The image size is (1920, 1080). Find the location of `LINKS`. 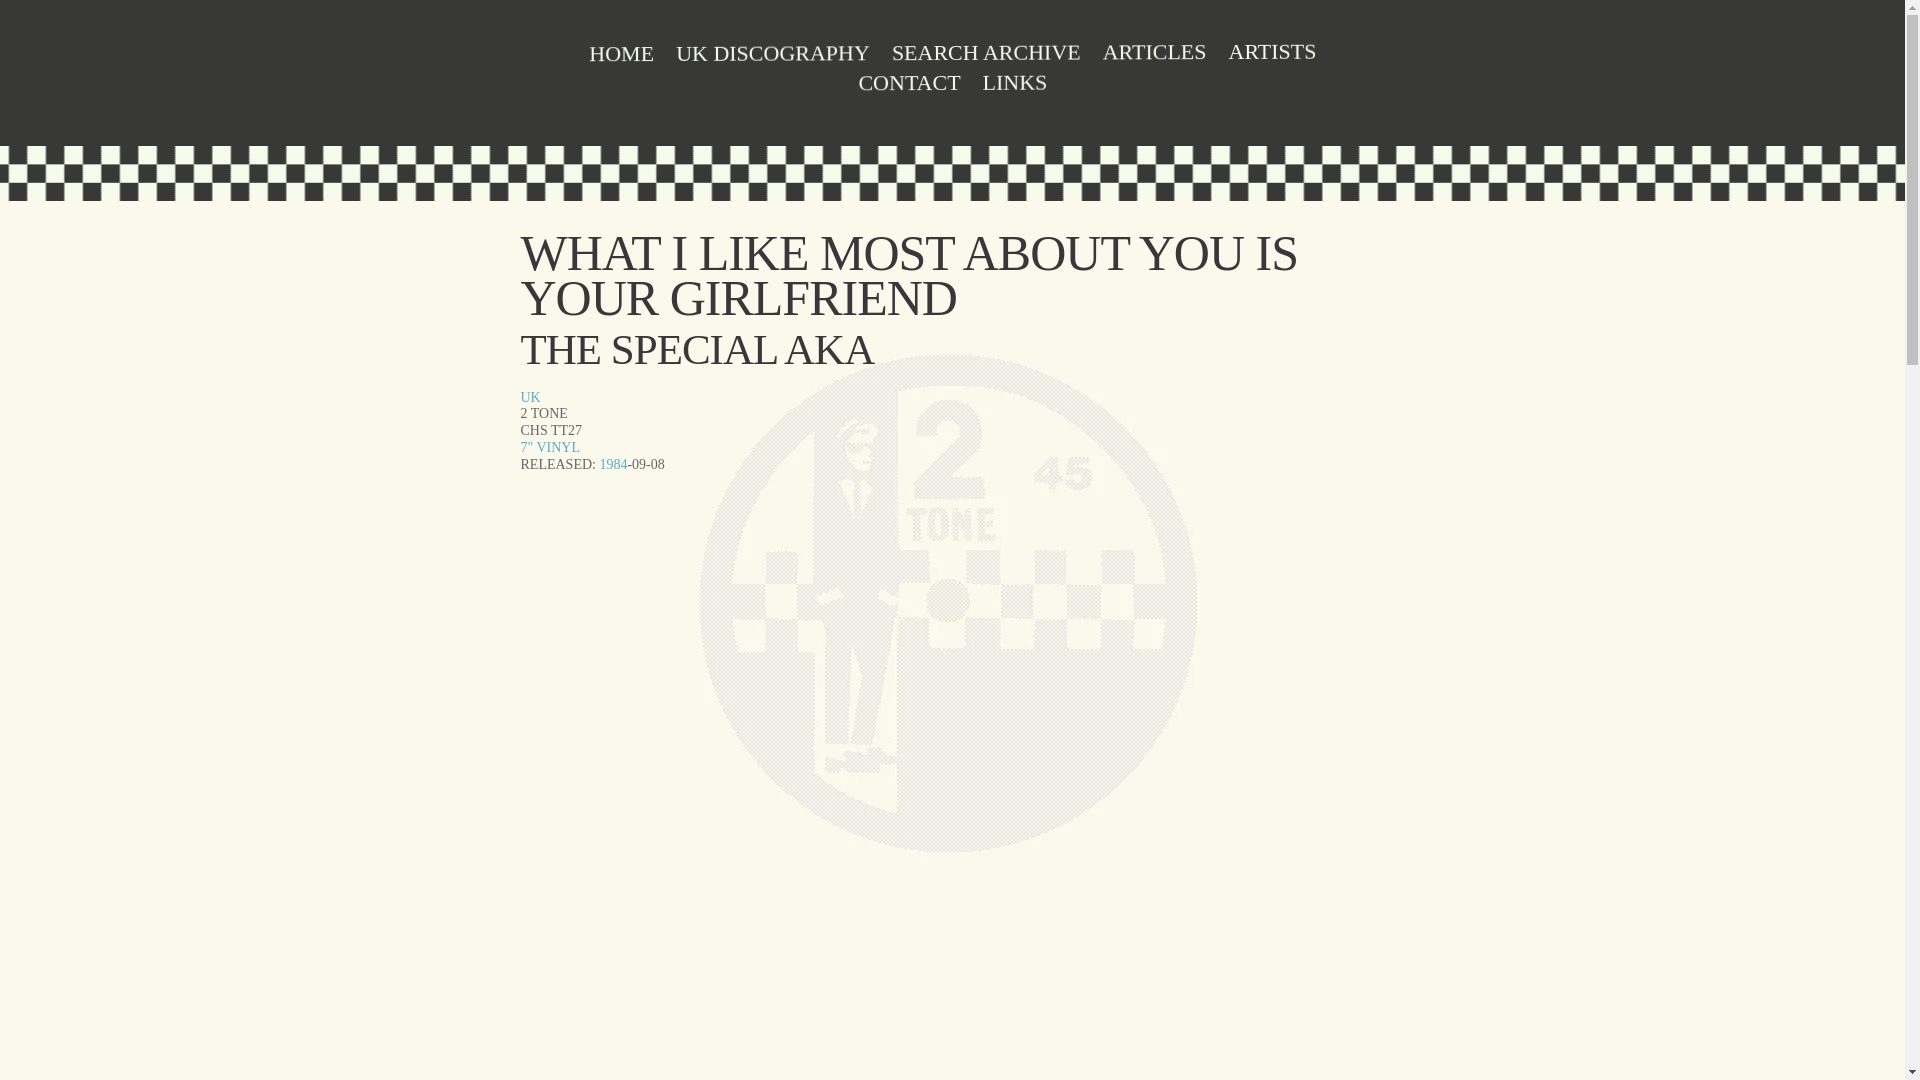

LINKS is located at coordinates (1014, 86).